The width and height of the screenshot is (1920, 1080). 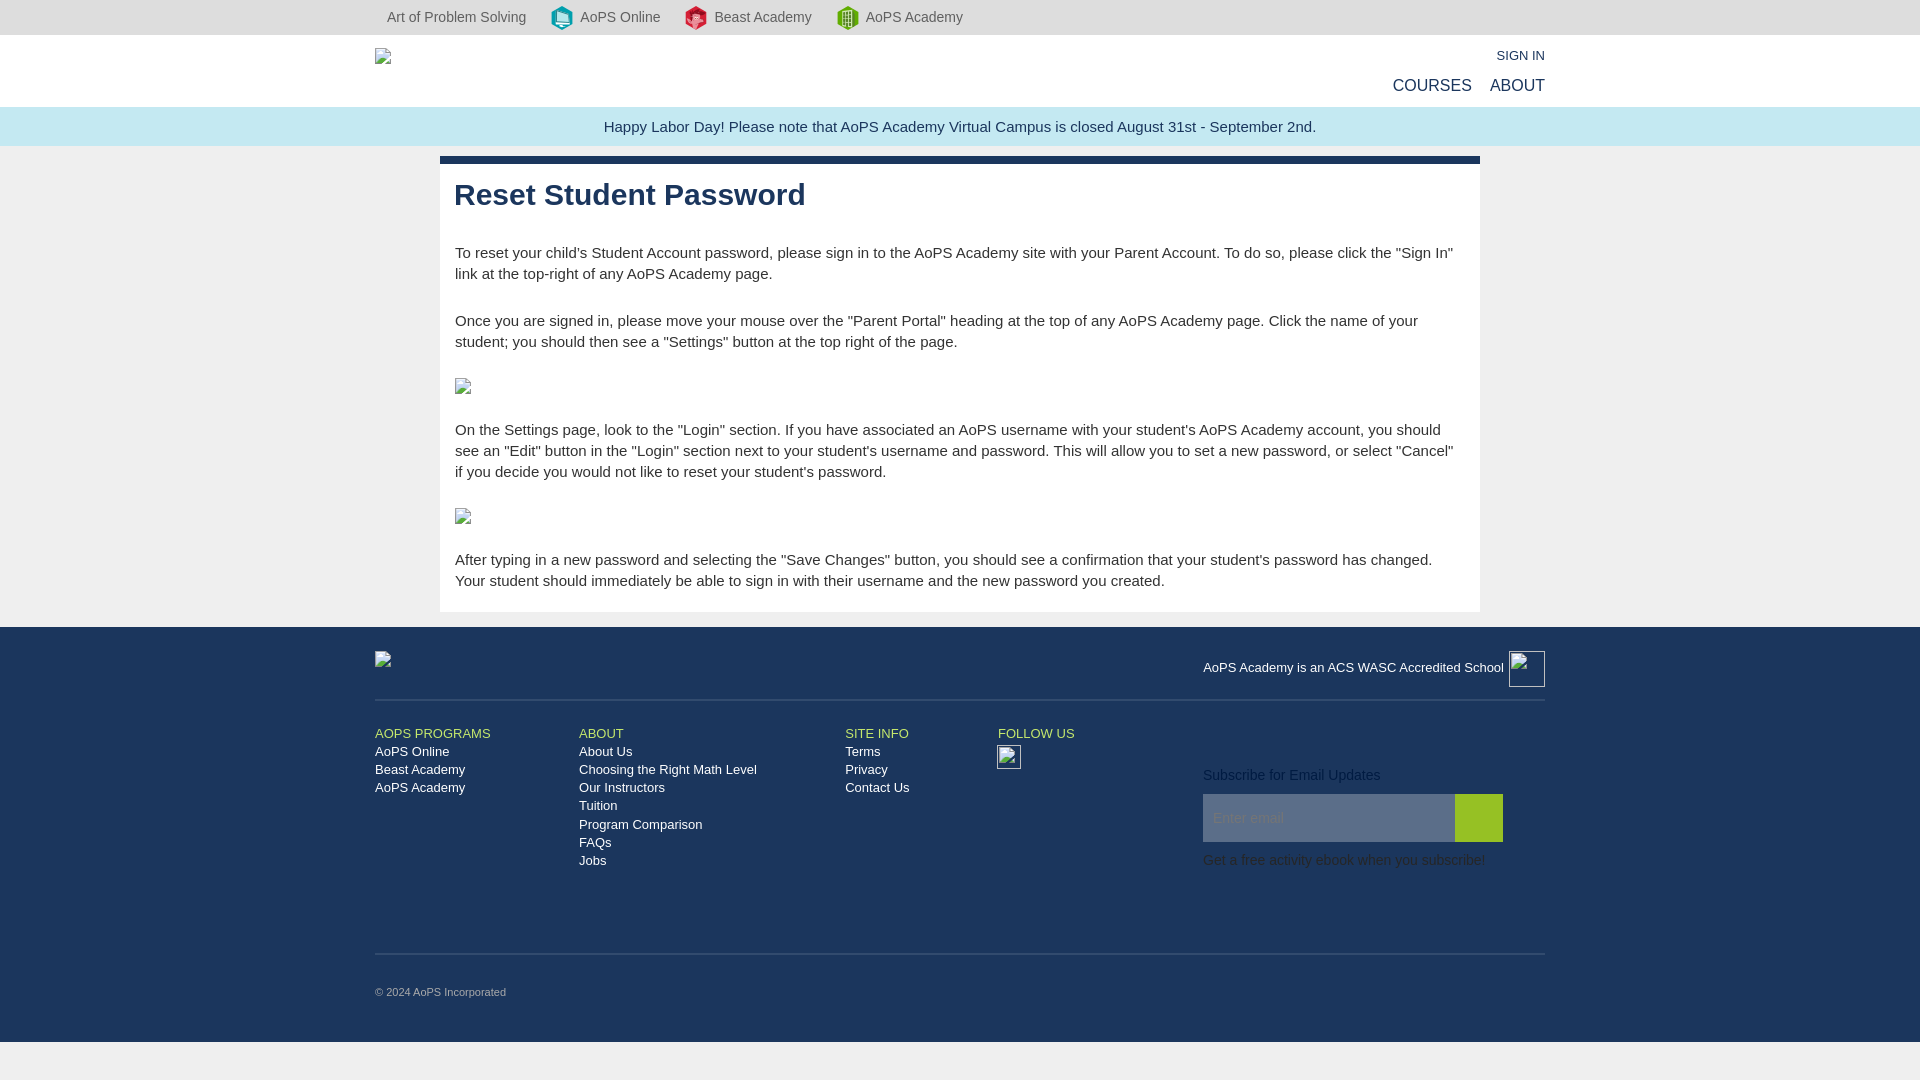 What do you see at coordinates (912, 770) in the screenshot?
I see `Privacy` at bounding box center [912, 770].